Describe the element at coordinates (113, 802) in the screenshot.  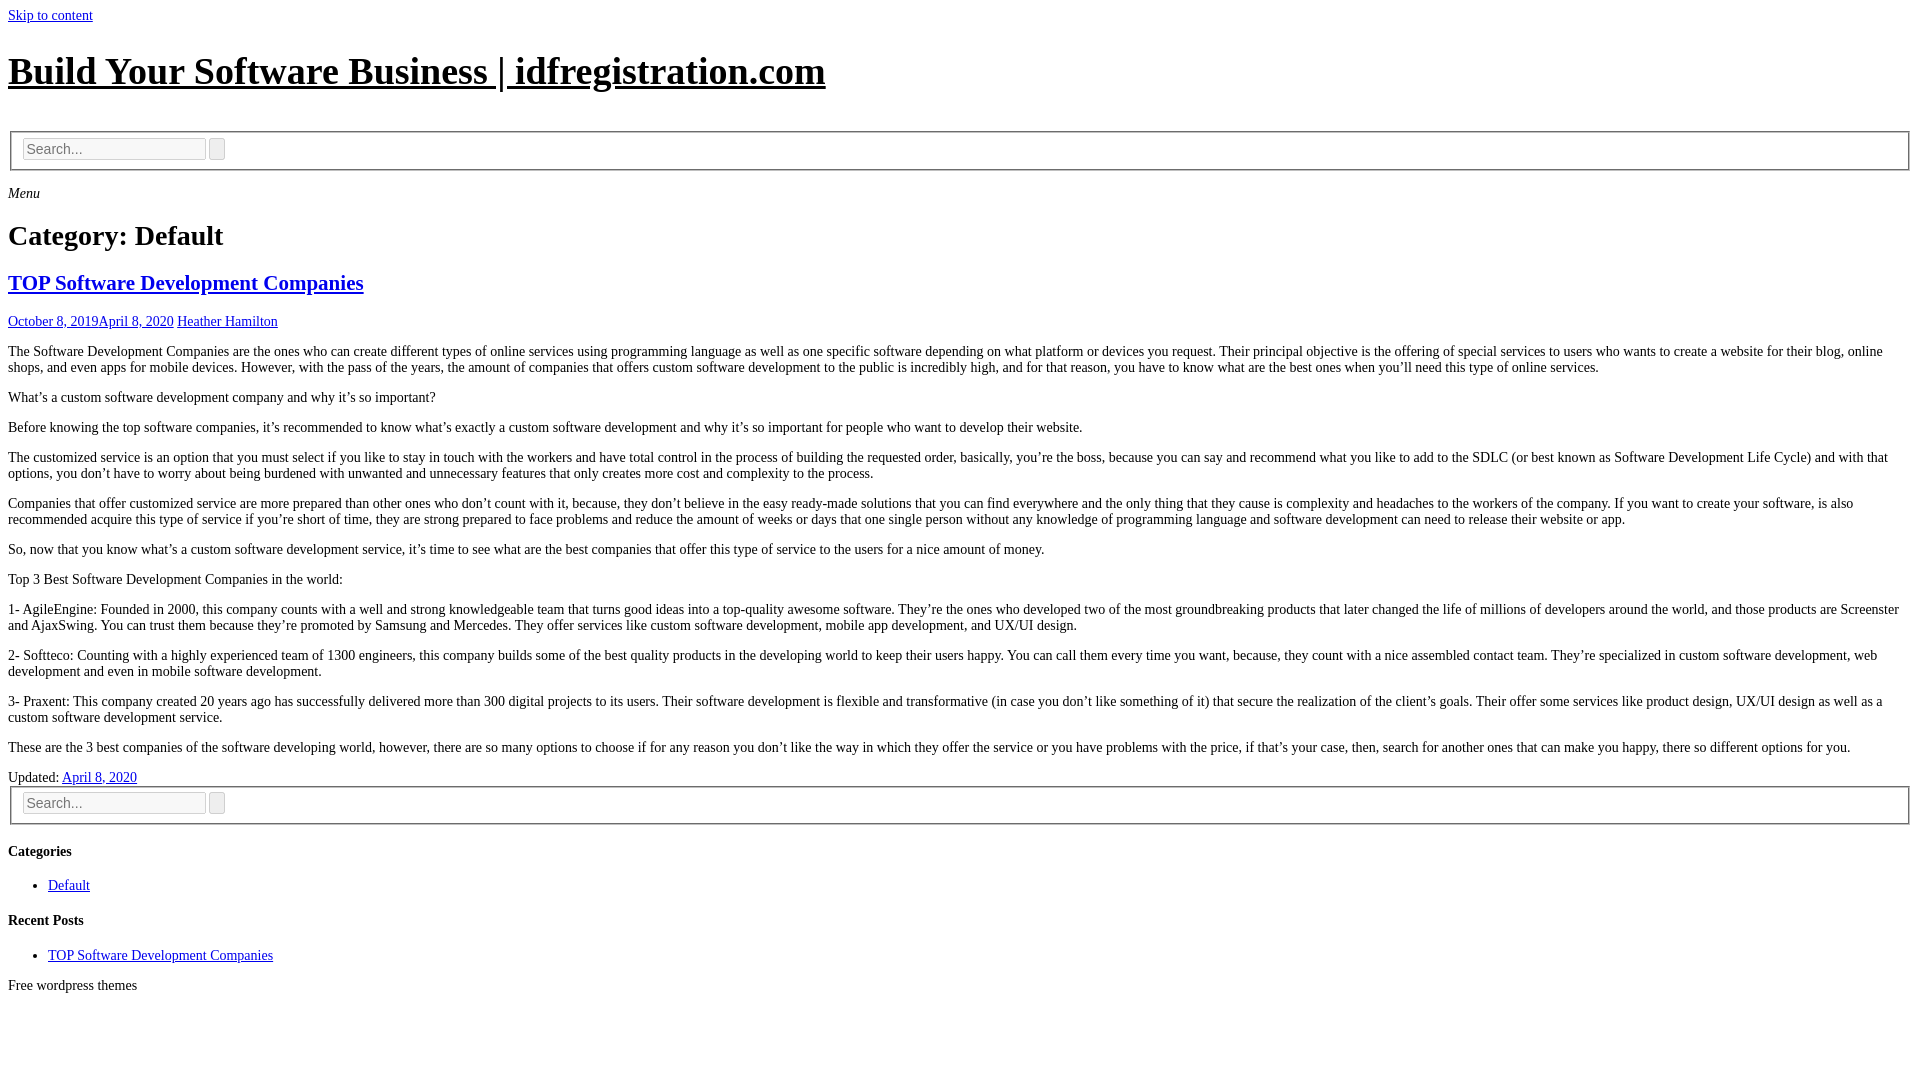
I see `Search for:` at that location.